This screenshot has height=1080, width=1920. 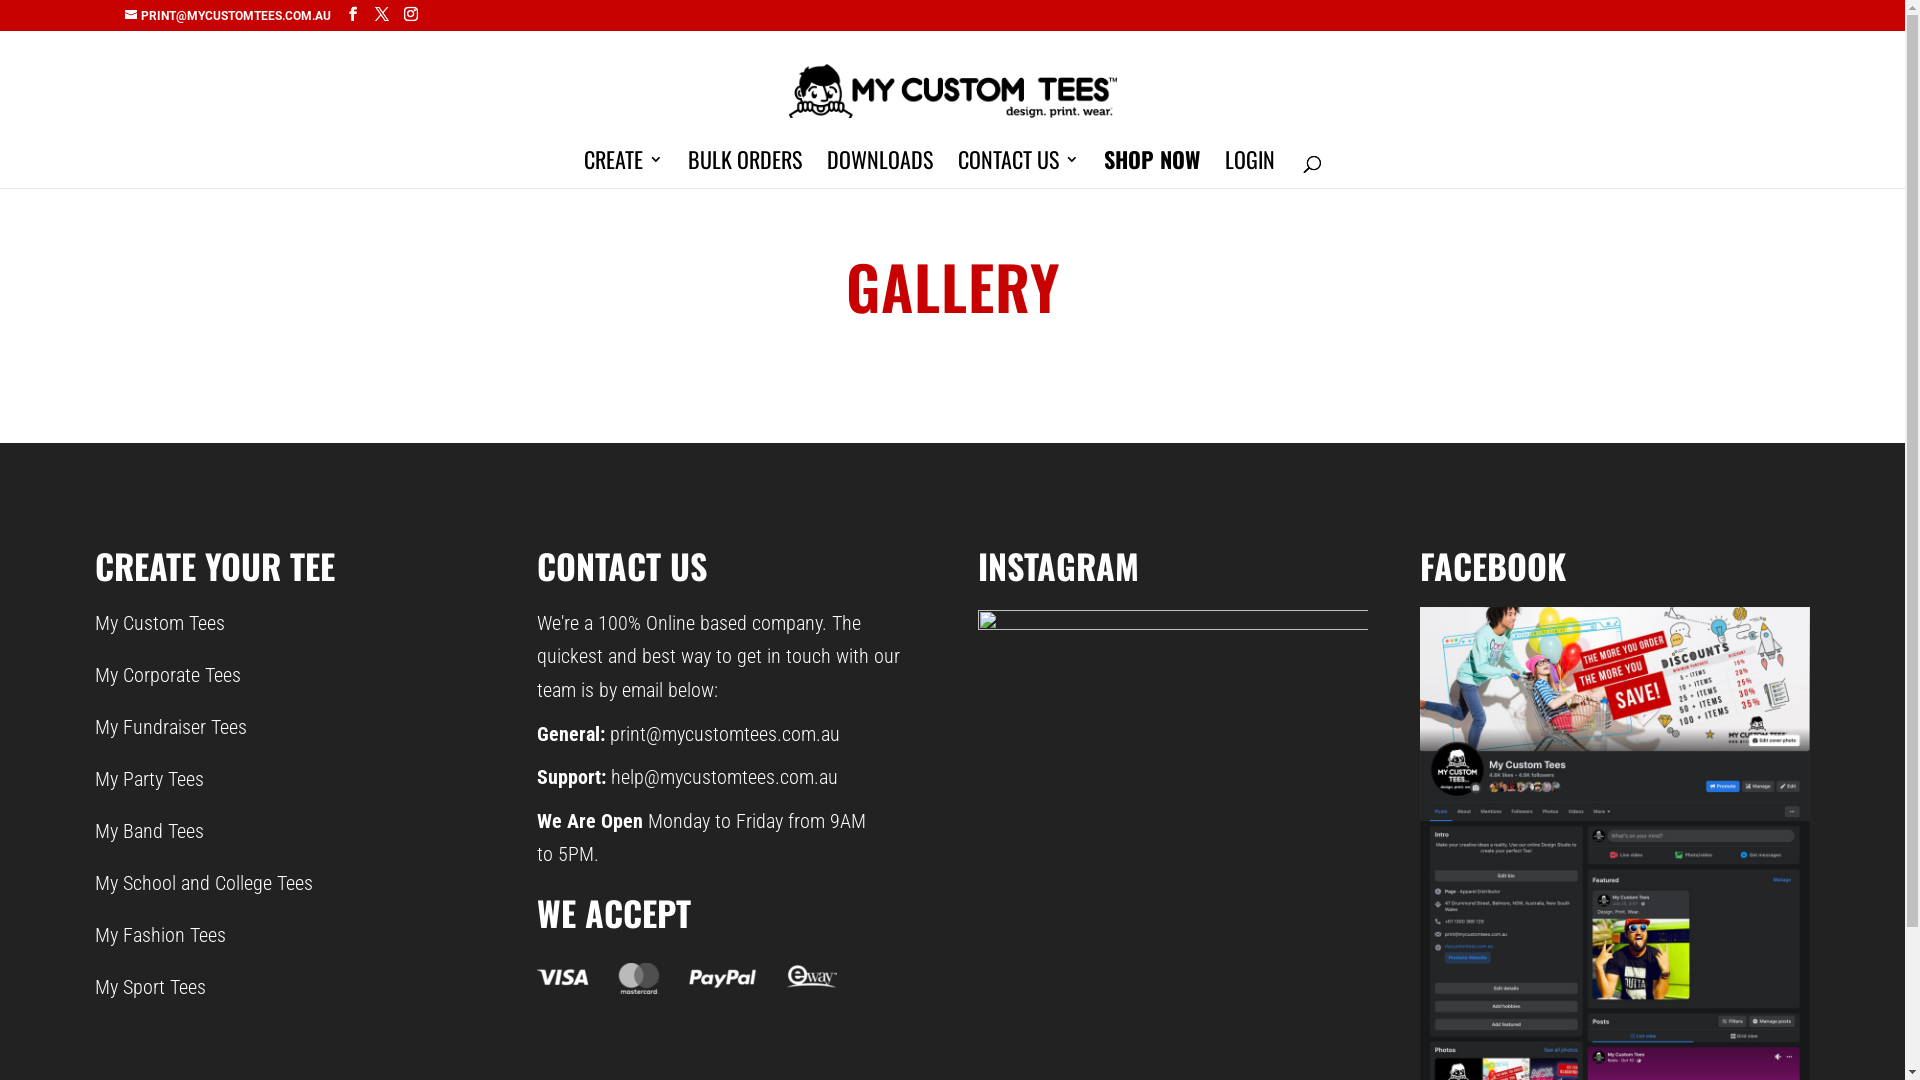 I want to click on CONTACT US, so click(x=1018, y=170).